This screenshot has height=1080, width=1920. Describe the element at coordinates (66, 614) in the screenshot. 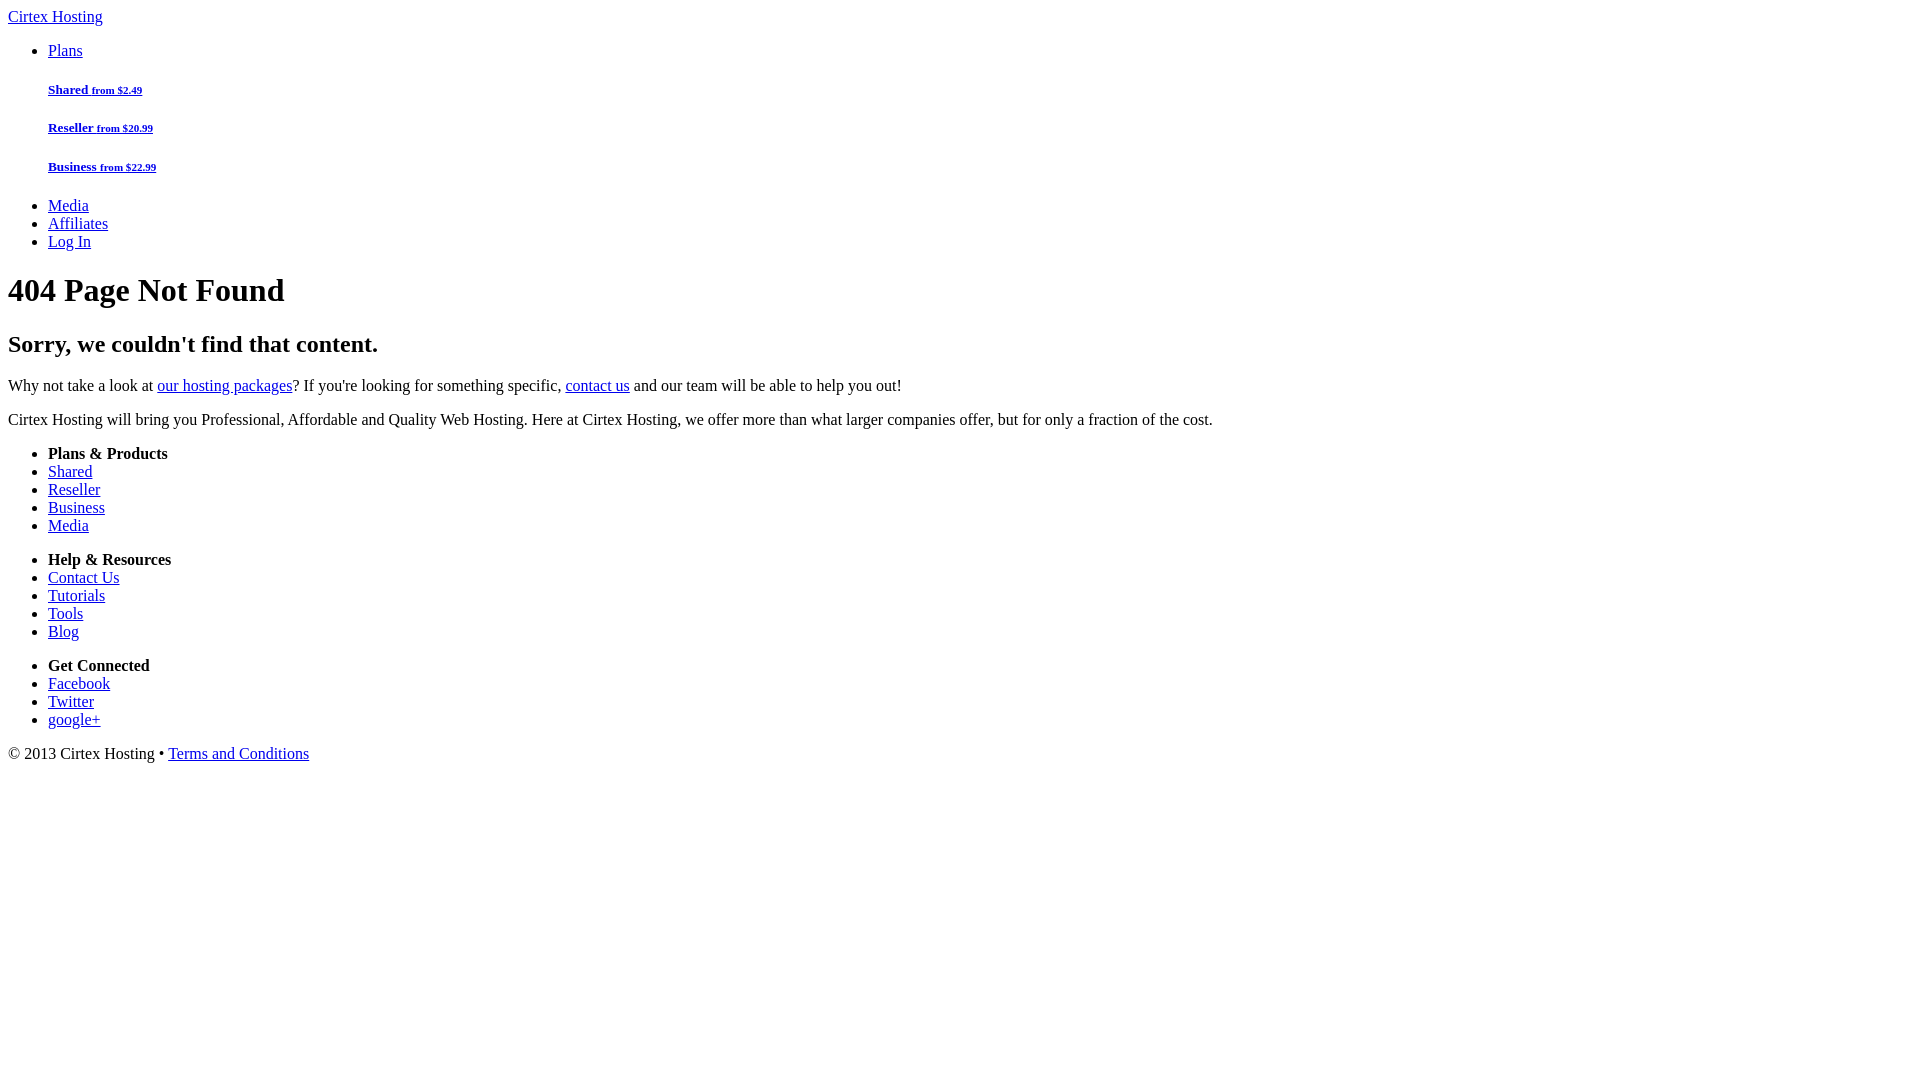

I see `Tools` at that location.